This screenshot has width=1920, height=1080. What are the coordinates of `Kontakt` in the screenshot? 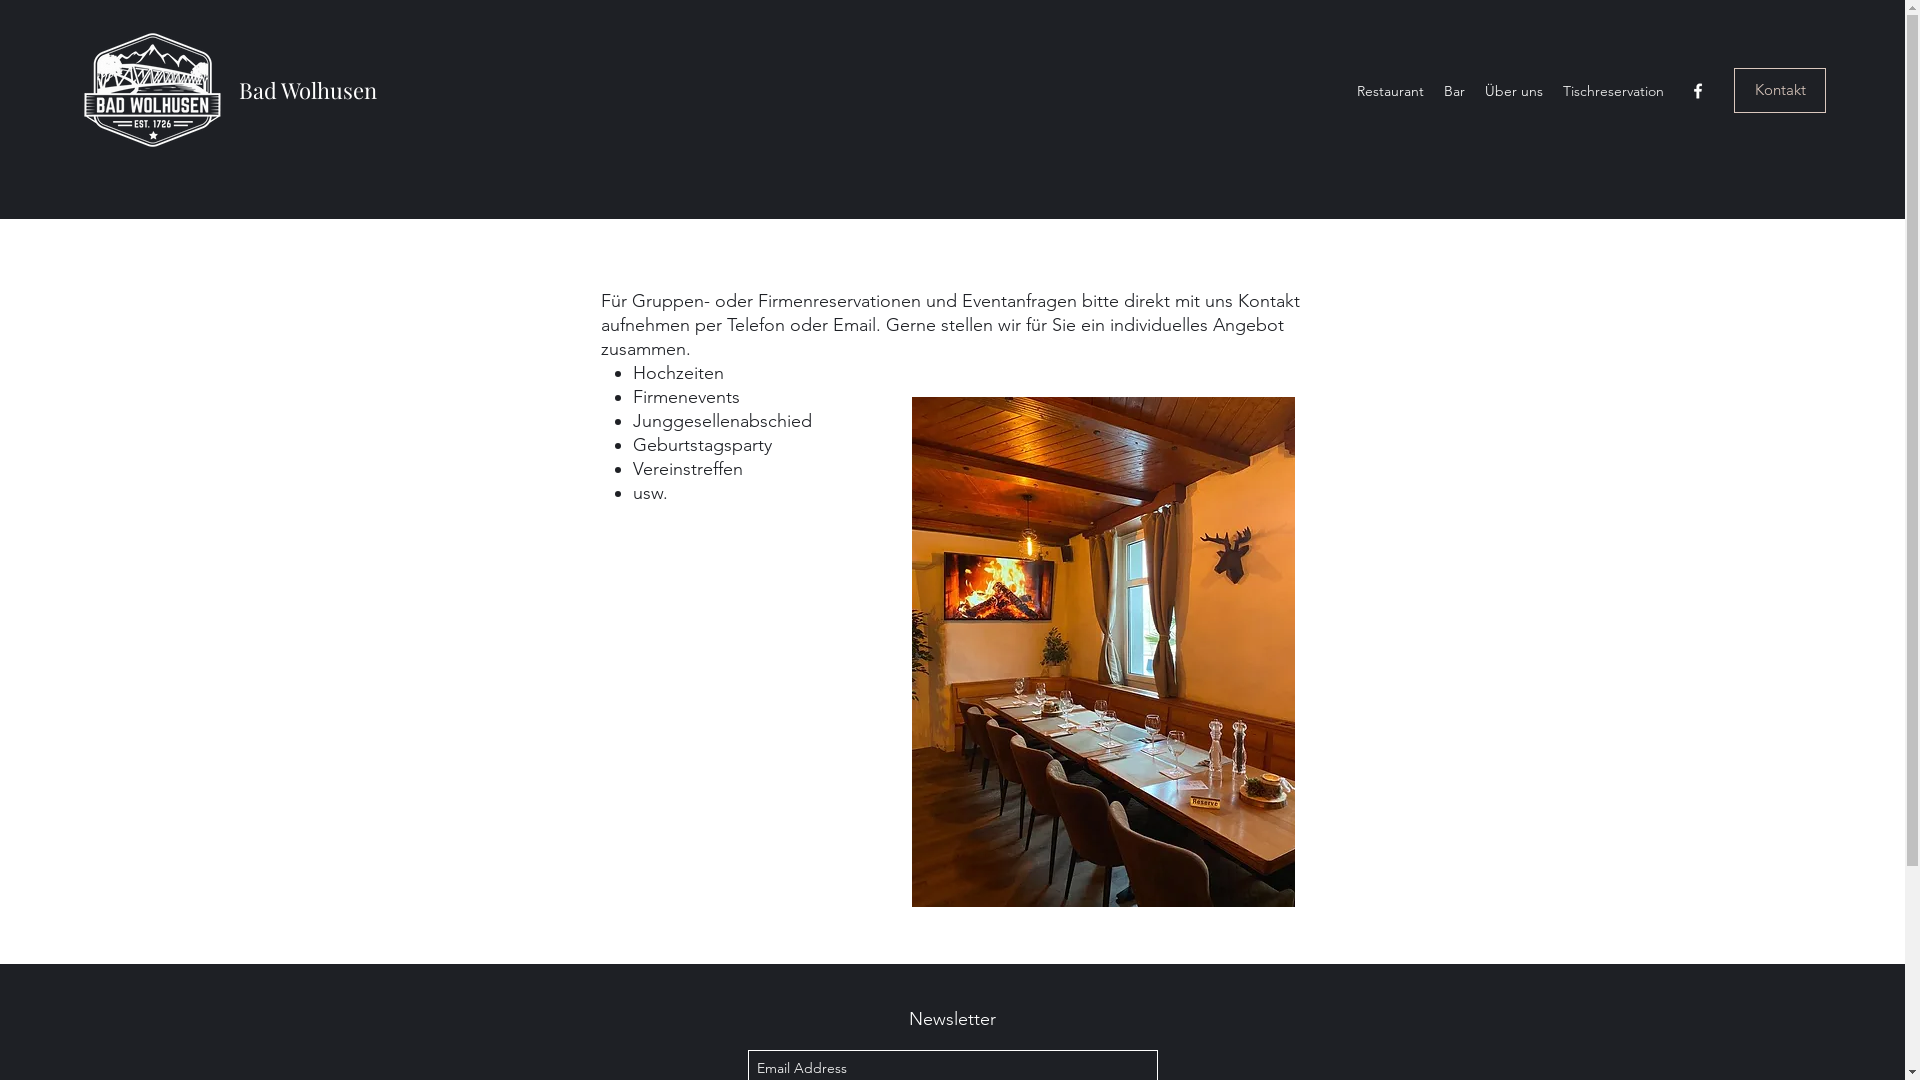 It's located at (1780, 90).